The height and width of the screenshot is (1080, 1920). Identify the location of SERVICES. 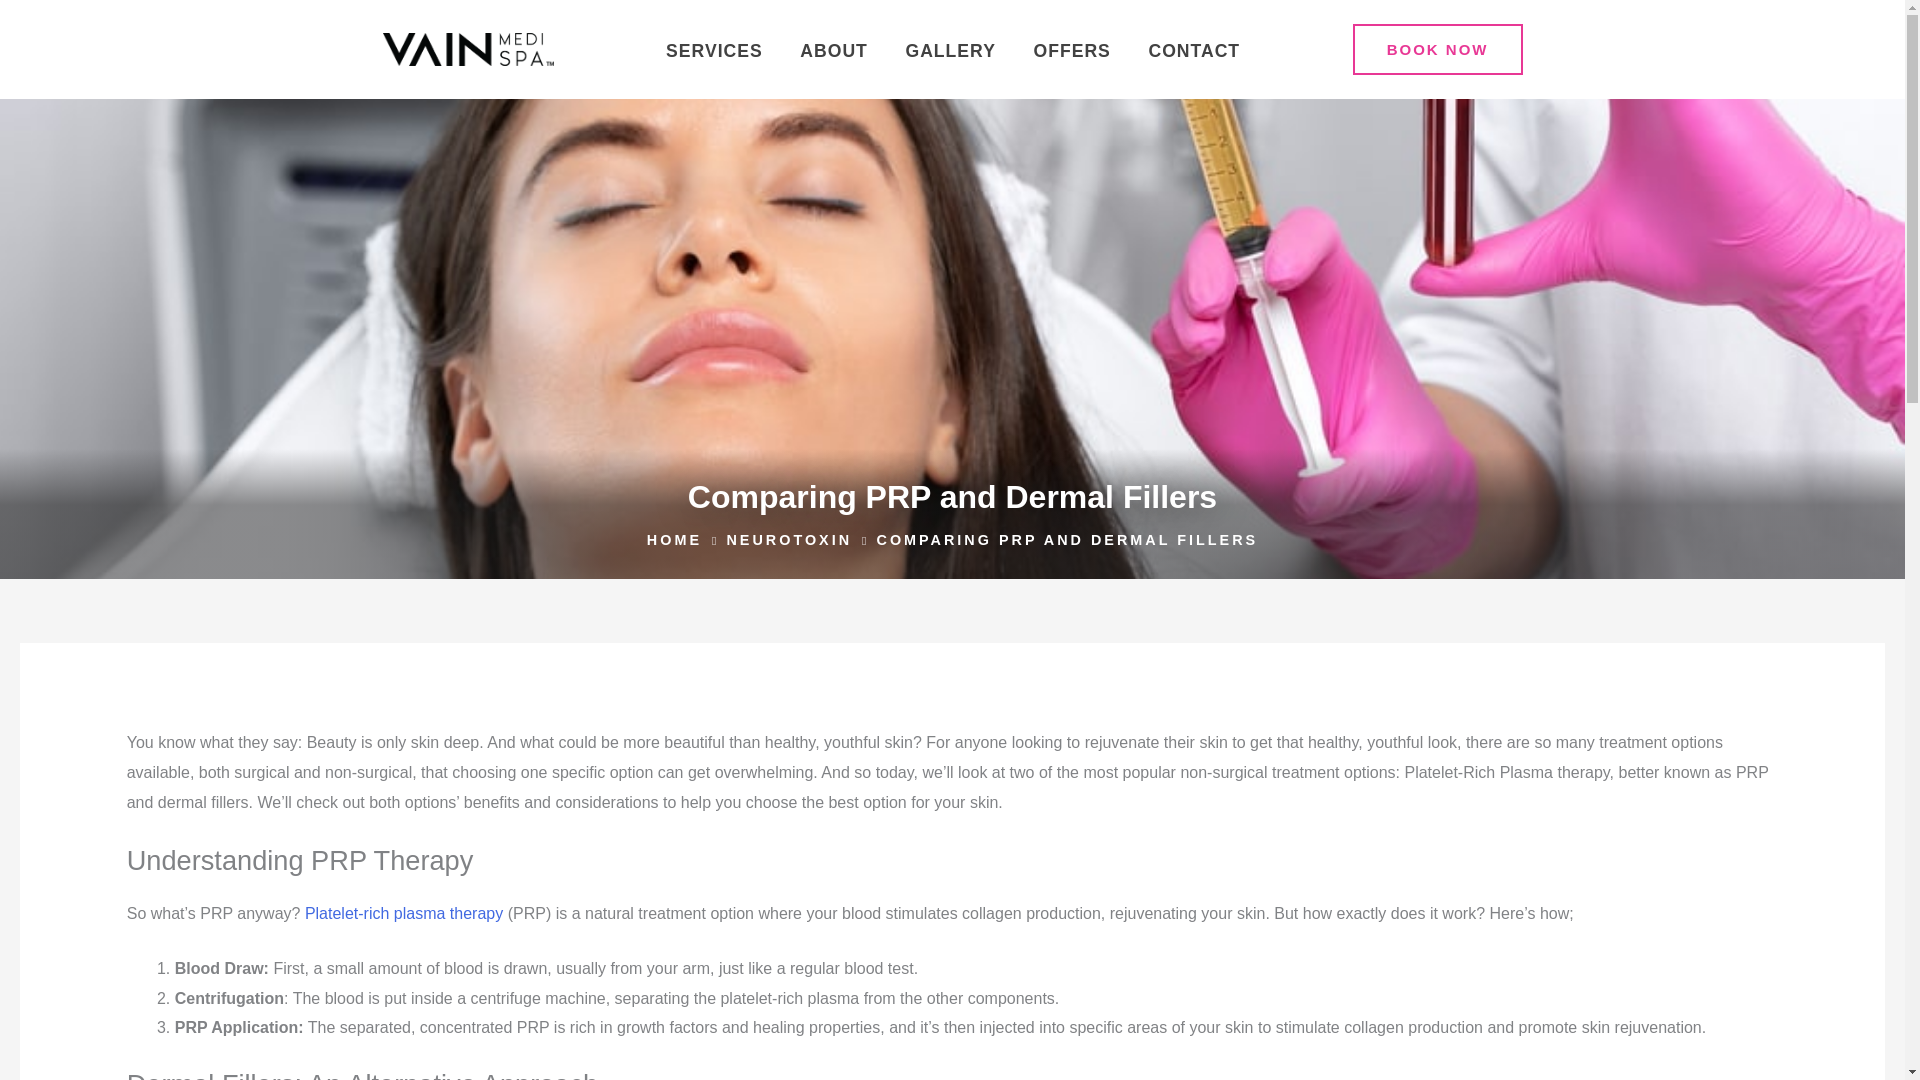
(714, 52).